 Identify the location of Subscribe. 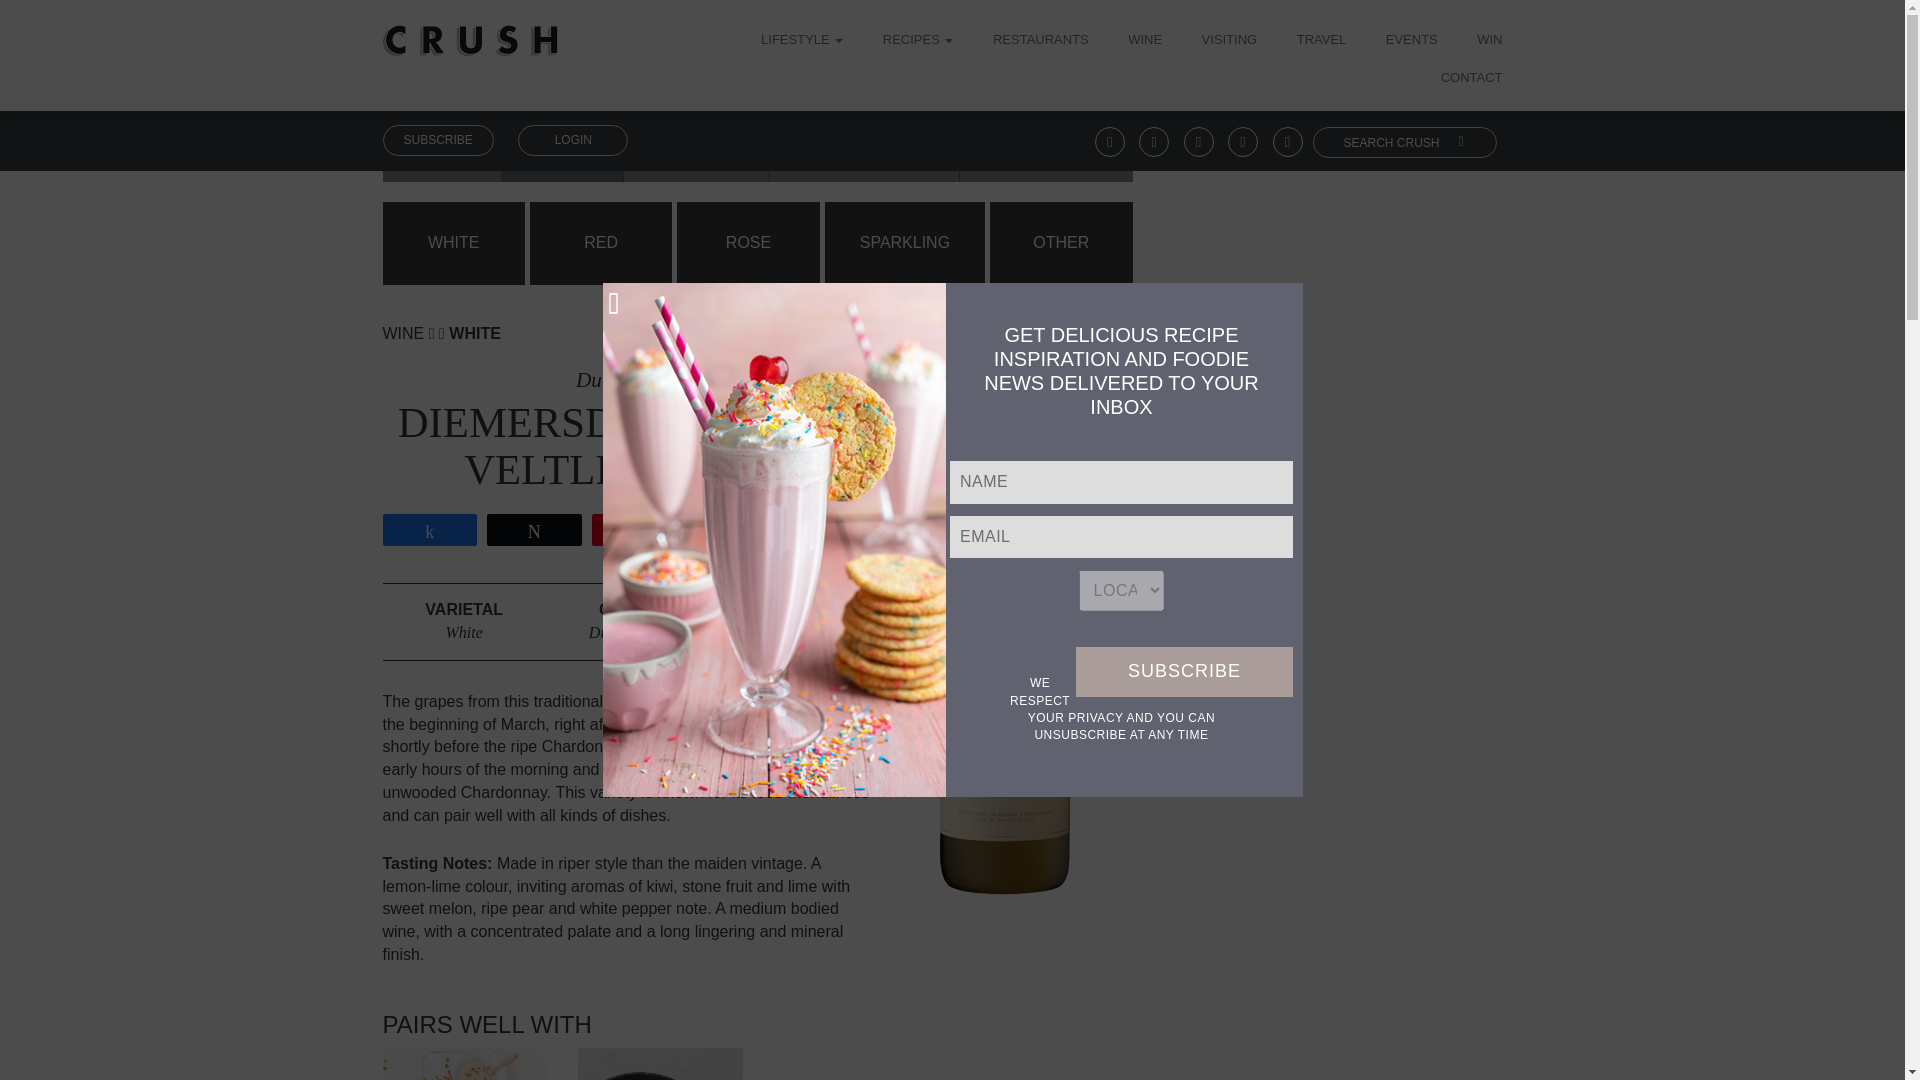
(1184, 671).